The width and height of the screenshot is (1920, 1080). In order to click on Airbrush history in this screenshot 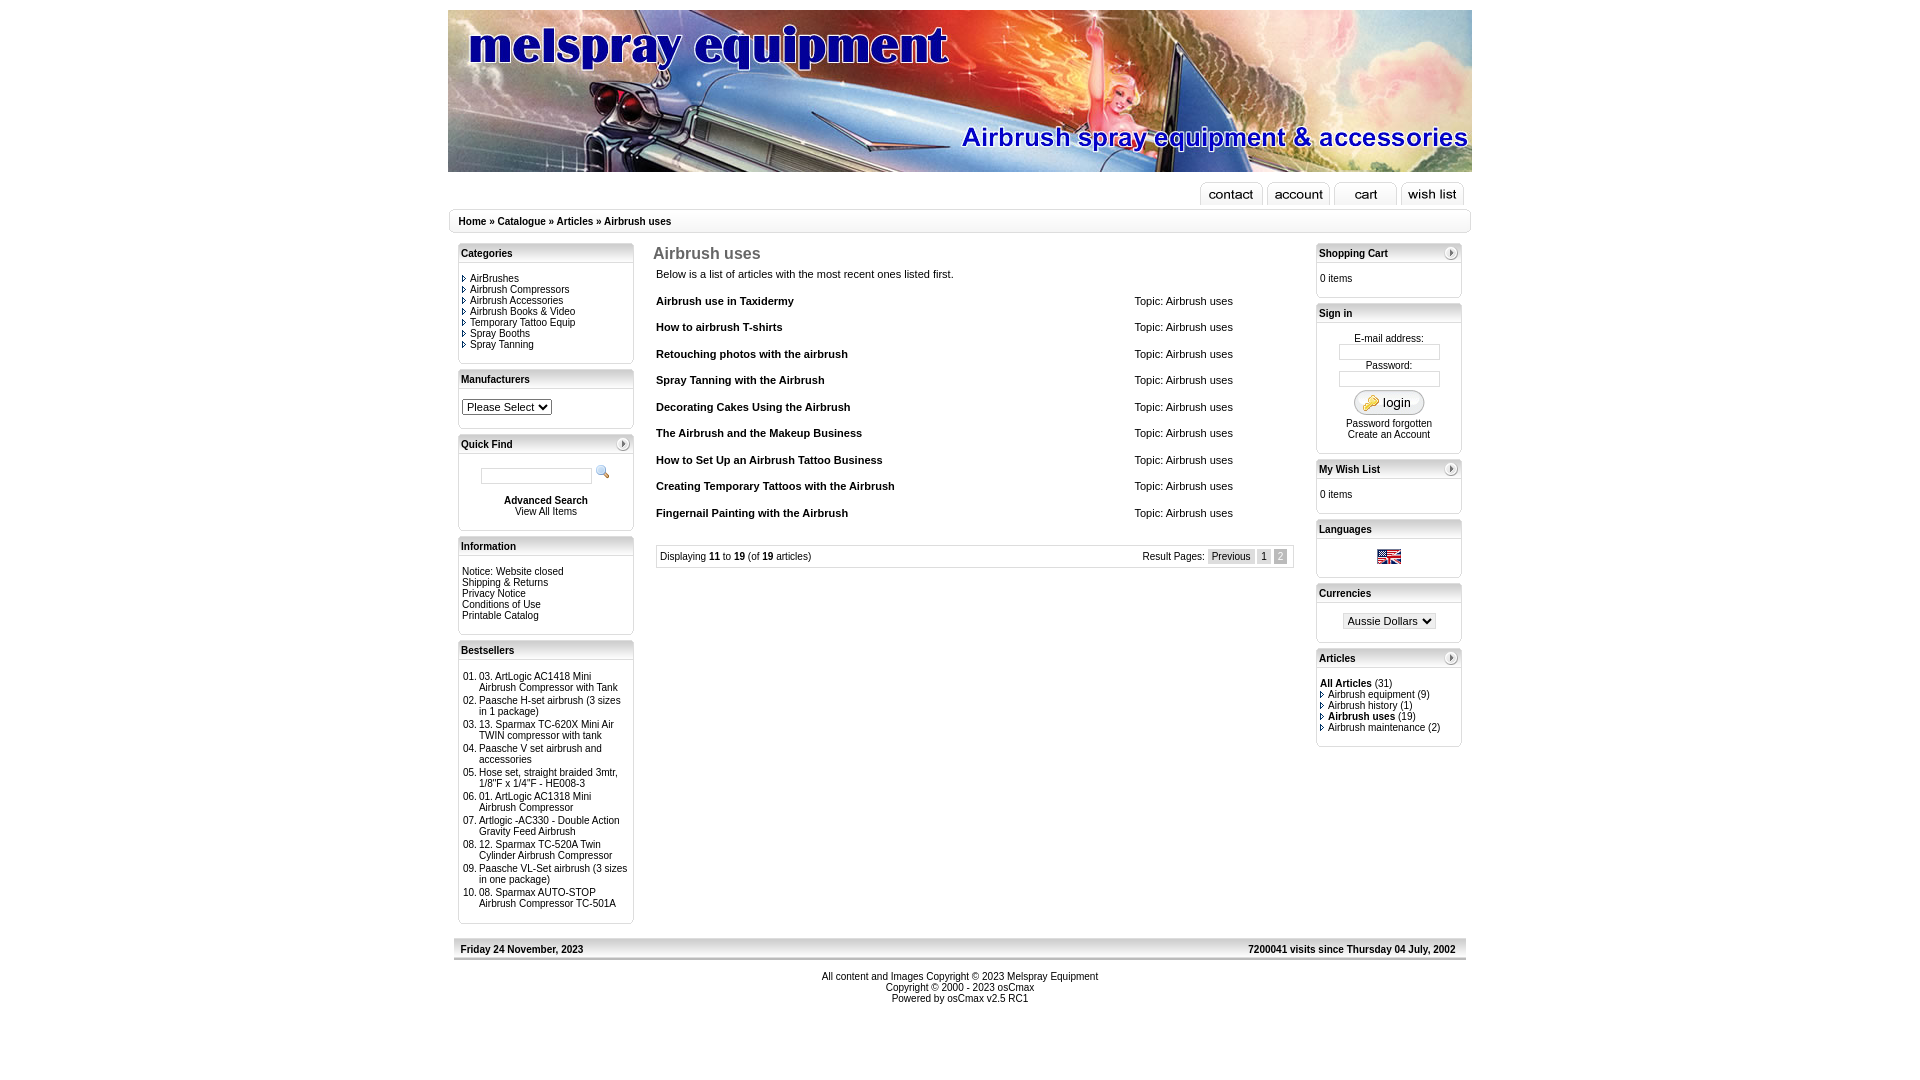, I will do `click(1358, 706)`.